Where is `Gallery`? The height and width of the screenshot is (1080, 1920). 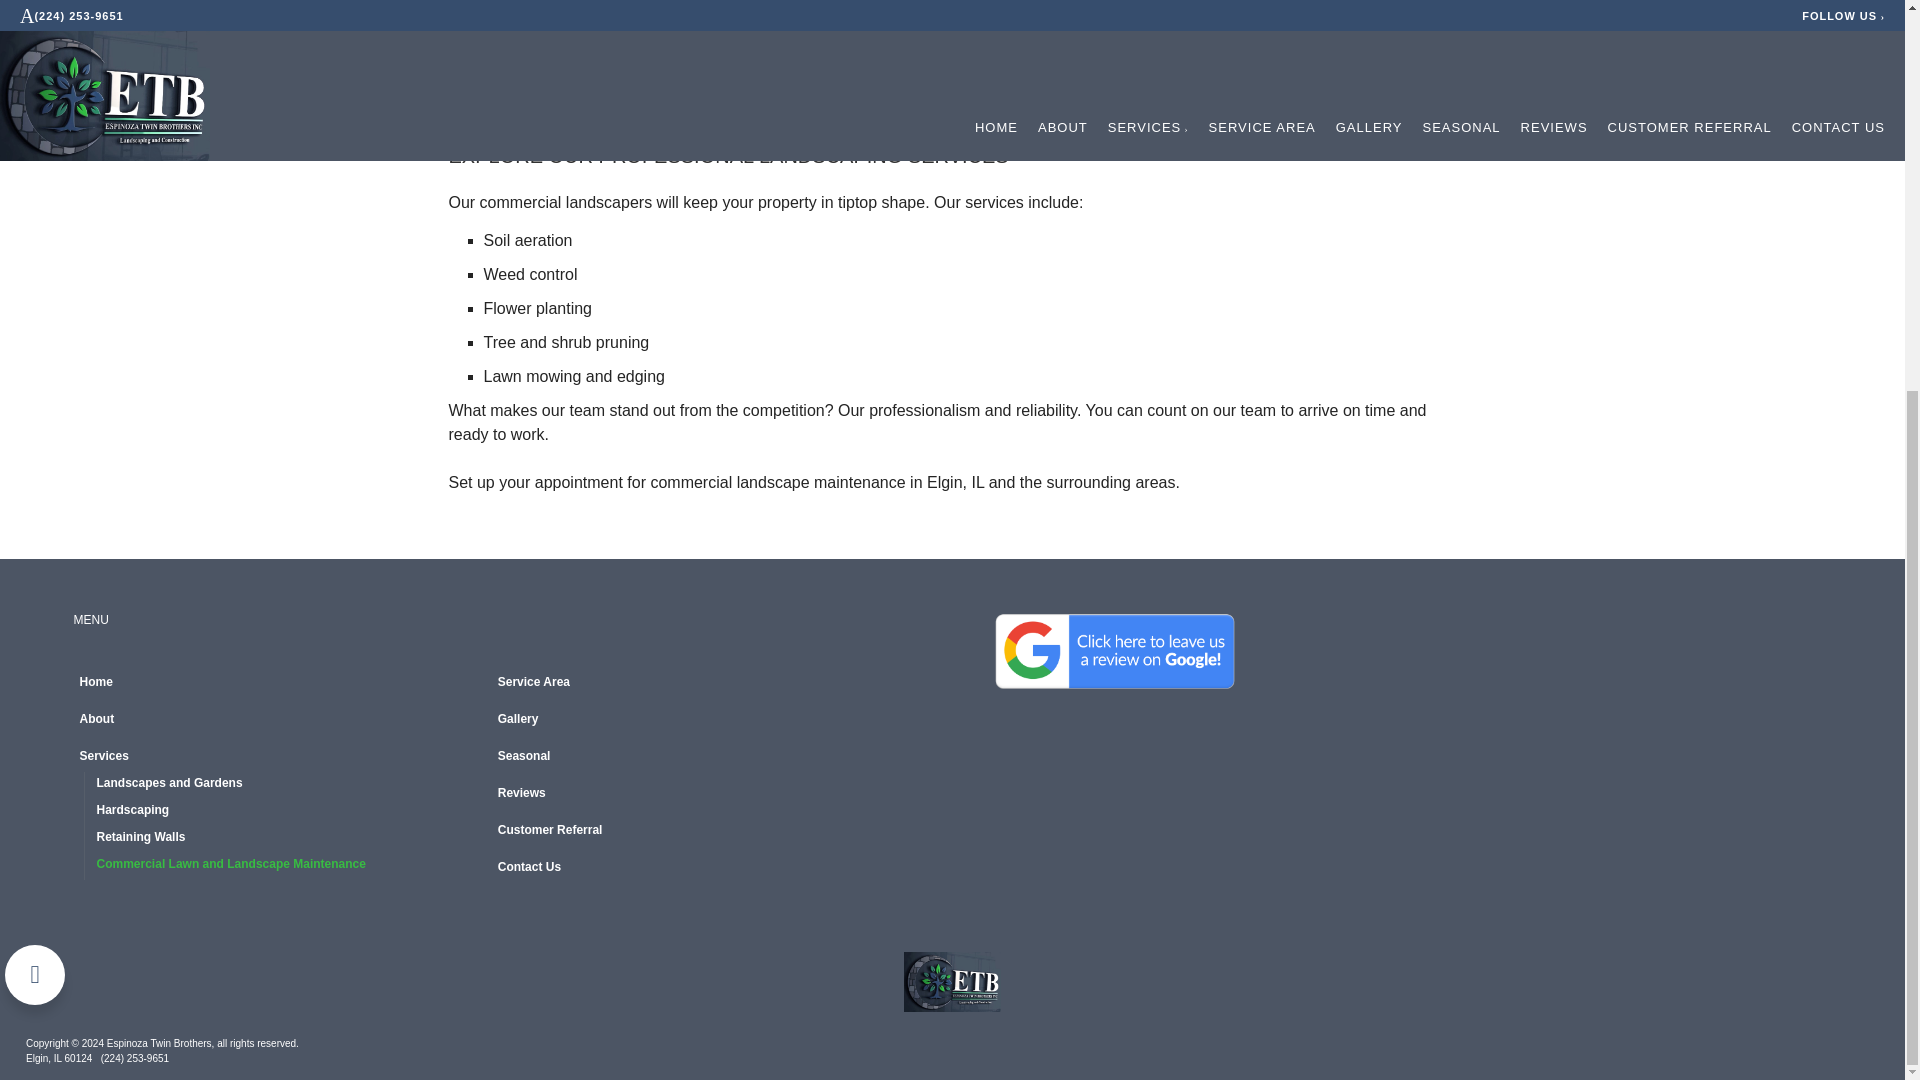
Gallery is located at coordinates (698, 722).